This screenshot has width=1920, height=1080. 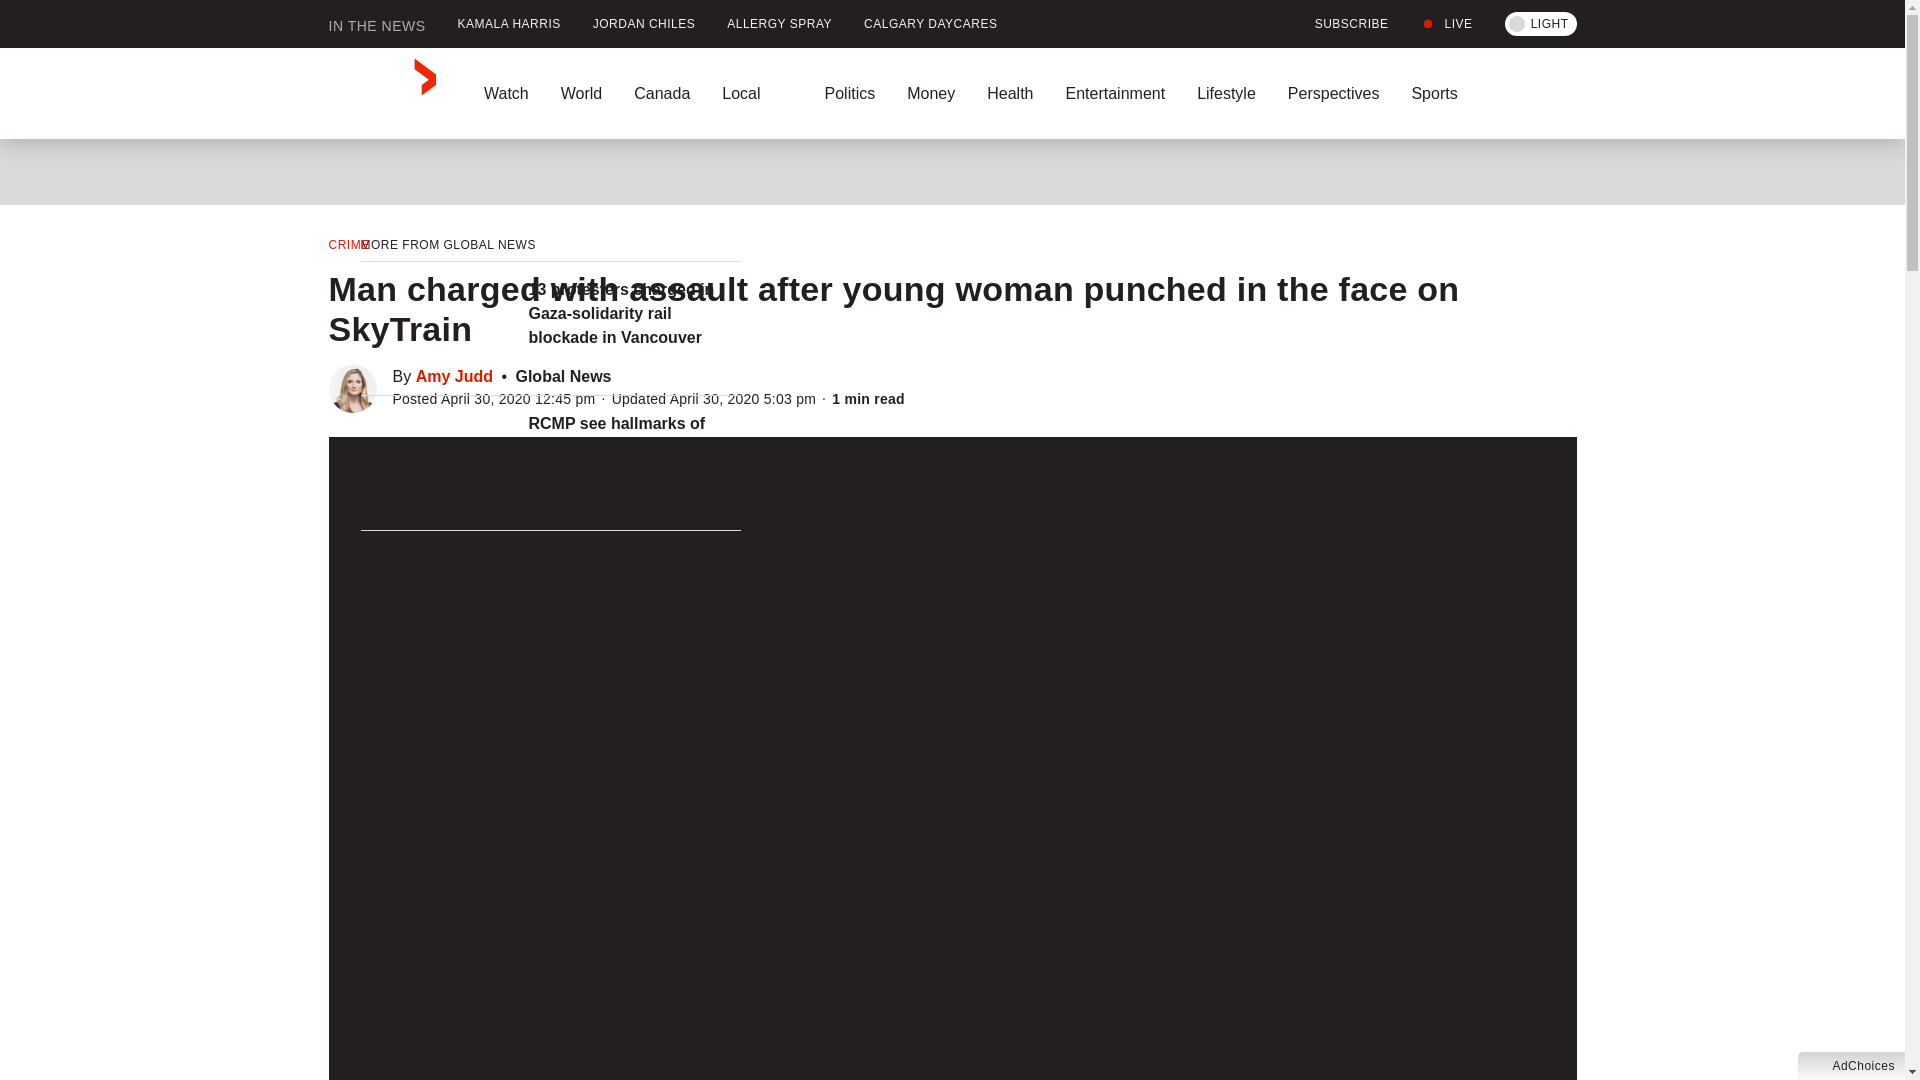 I want to click on LIVE, so click(x=1446, y=24).